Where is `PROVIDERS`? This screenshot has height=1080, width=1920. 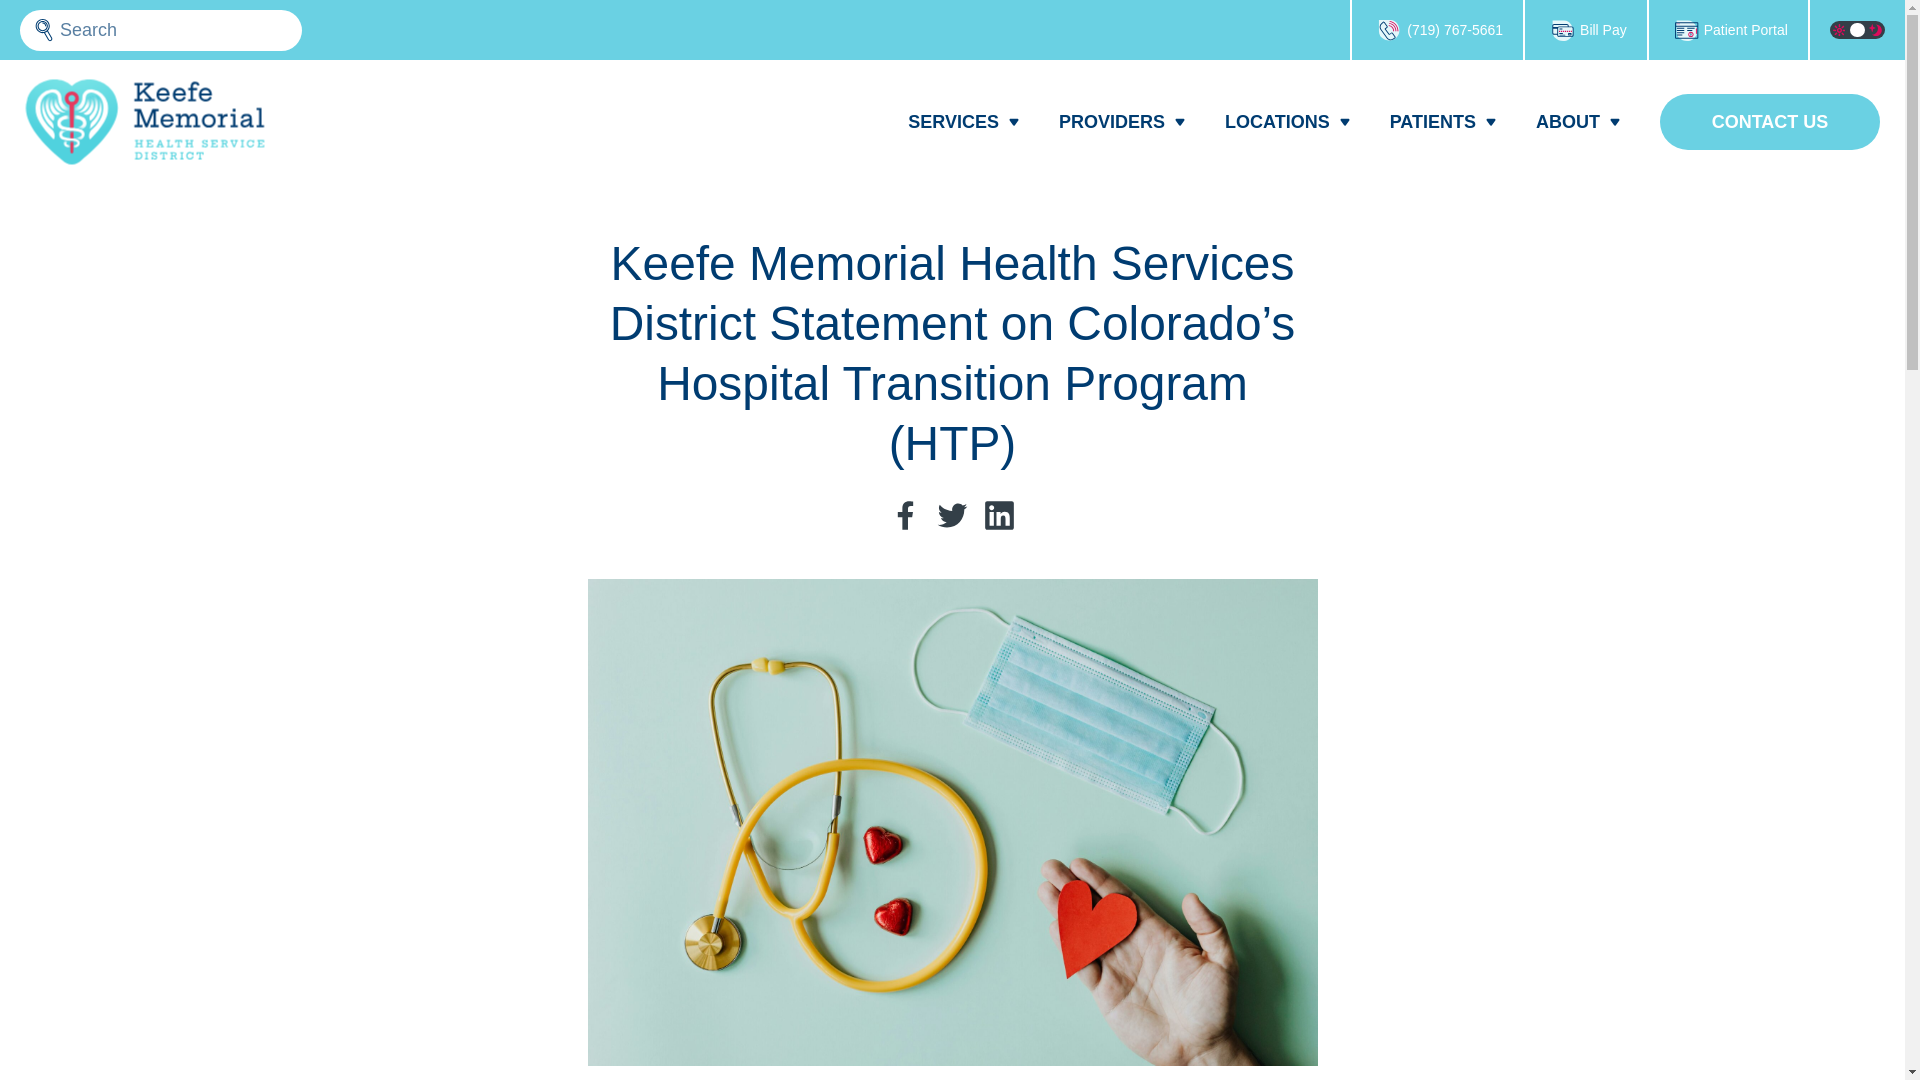
PROVIDERS is located at coordinates (1117, 122).